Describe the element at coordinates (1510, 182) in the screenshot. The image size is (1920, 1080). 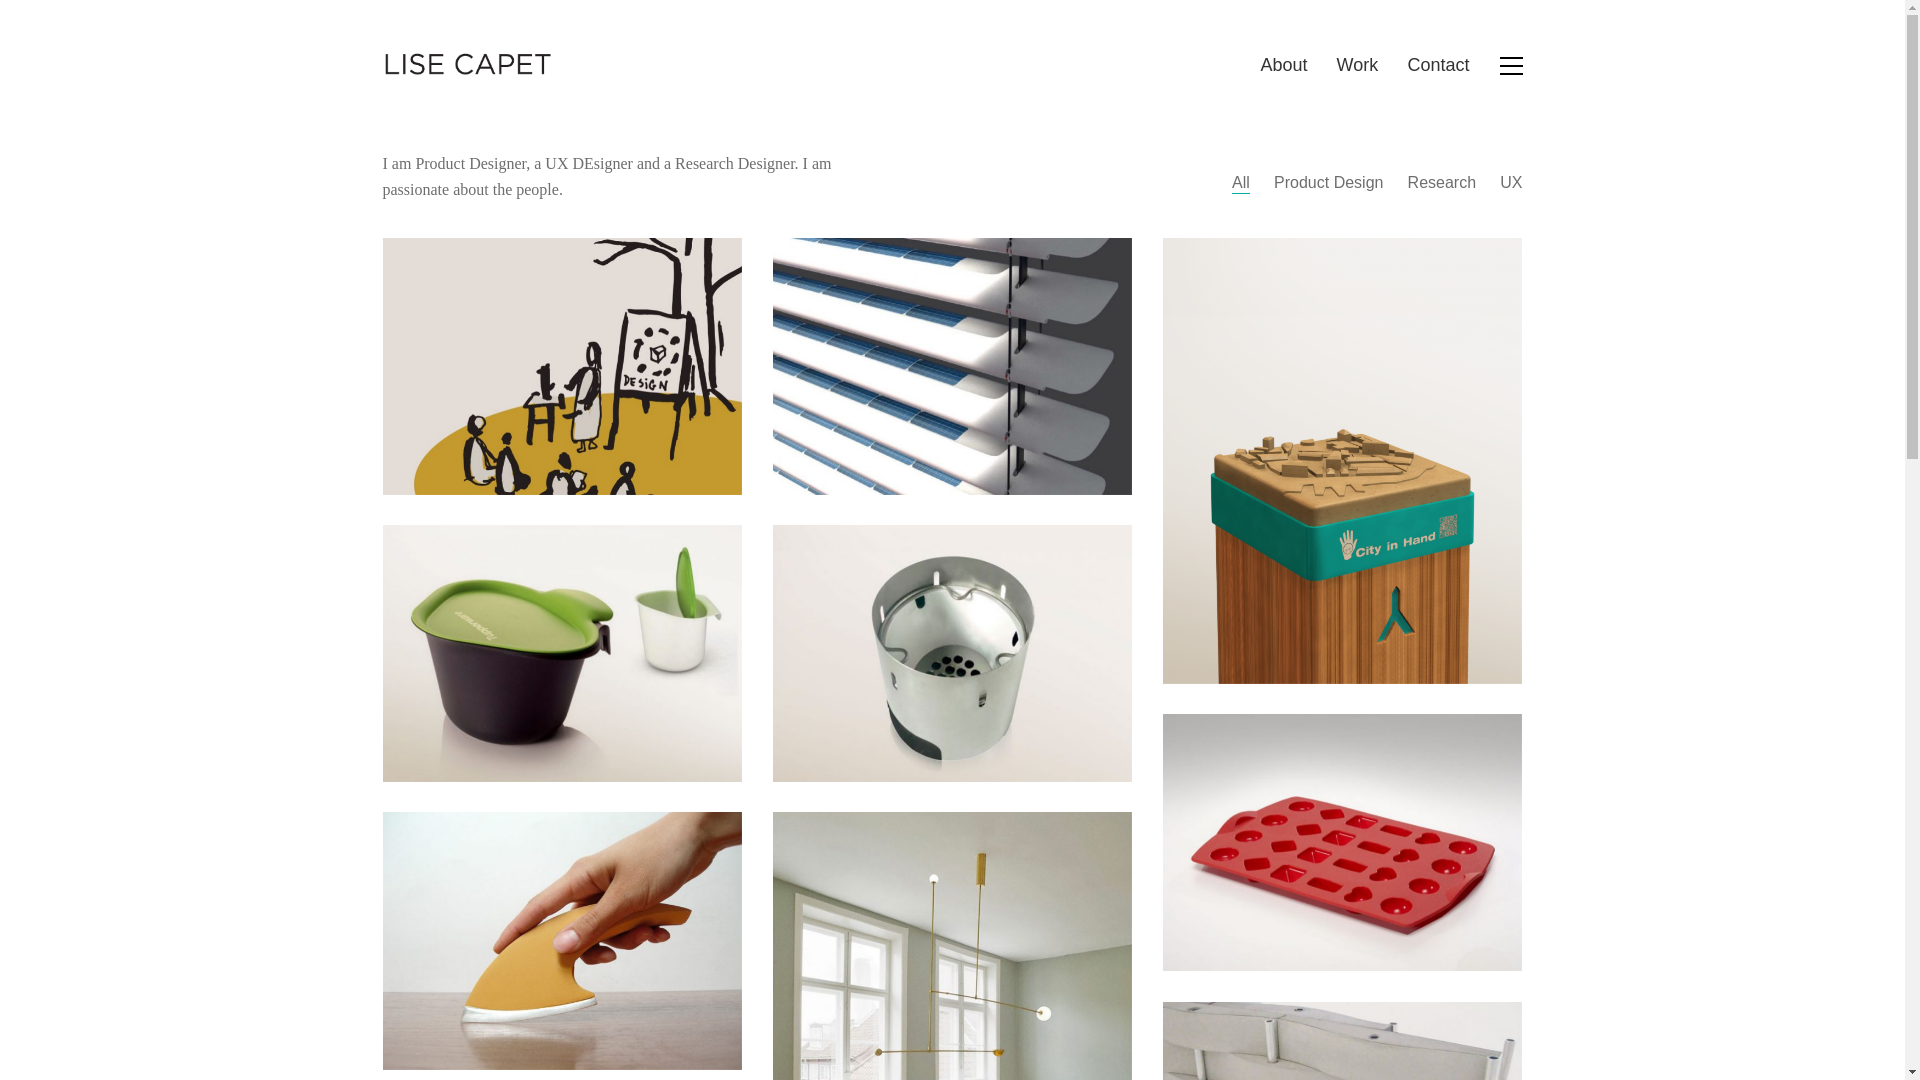
I see `UX` at that location.